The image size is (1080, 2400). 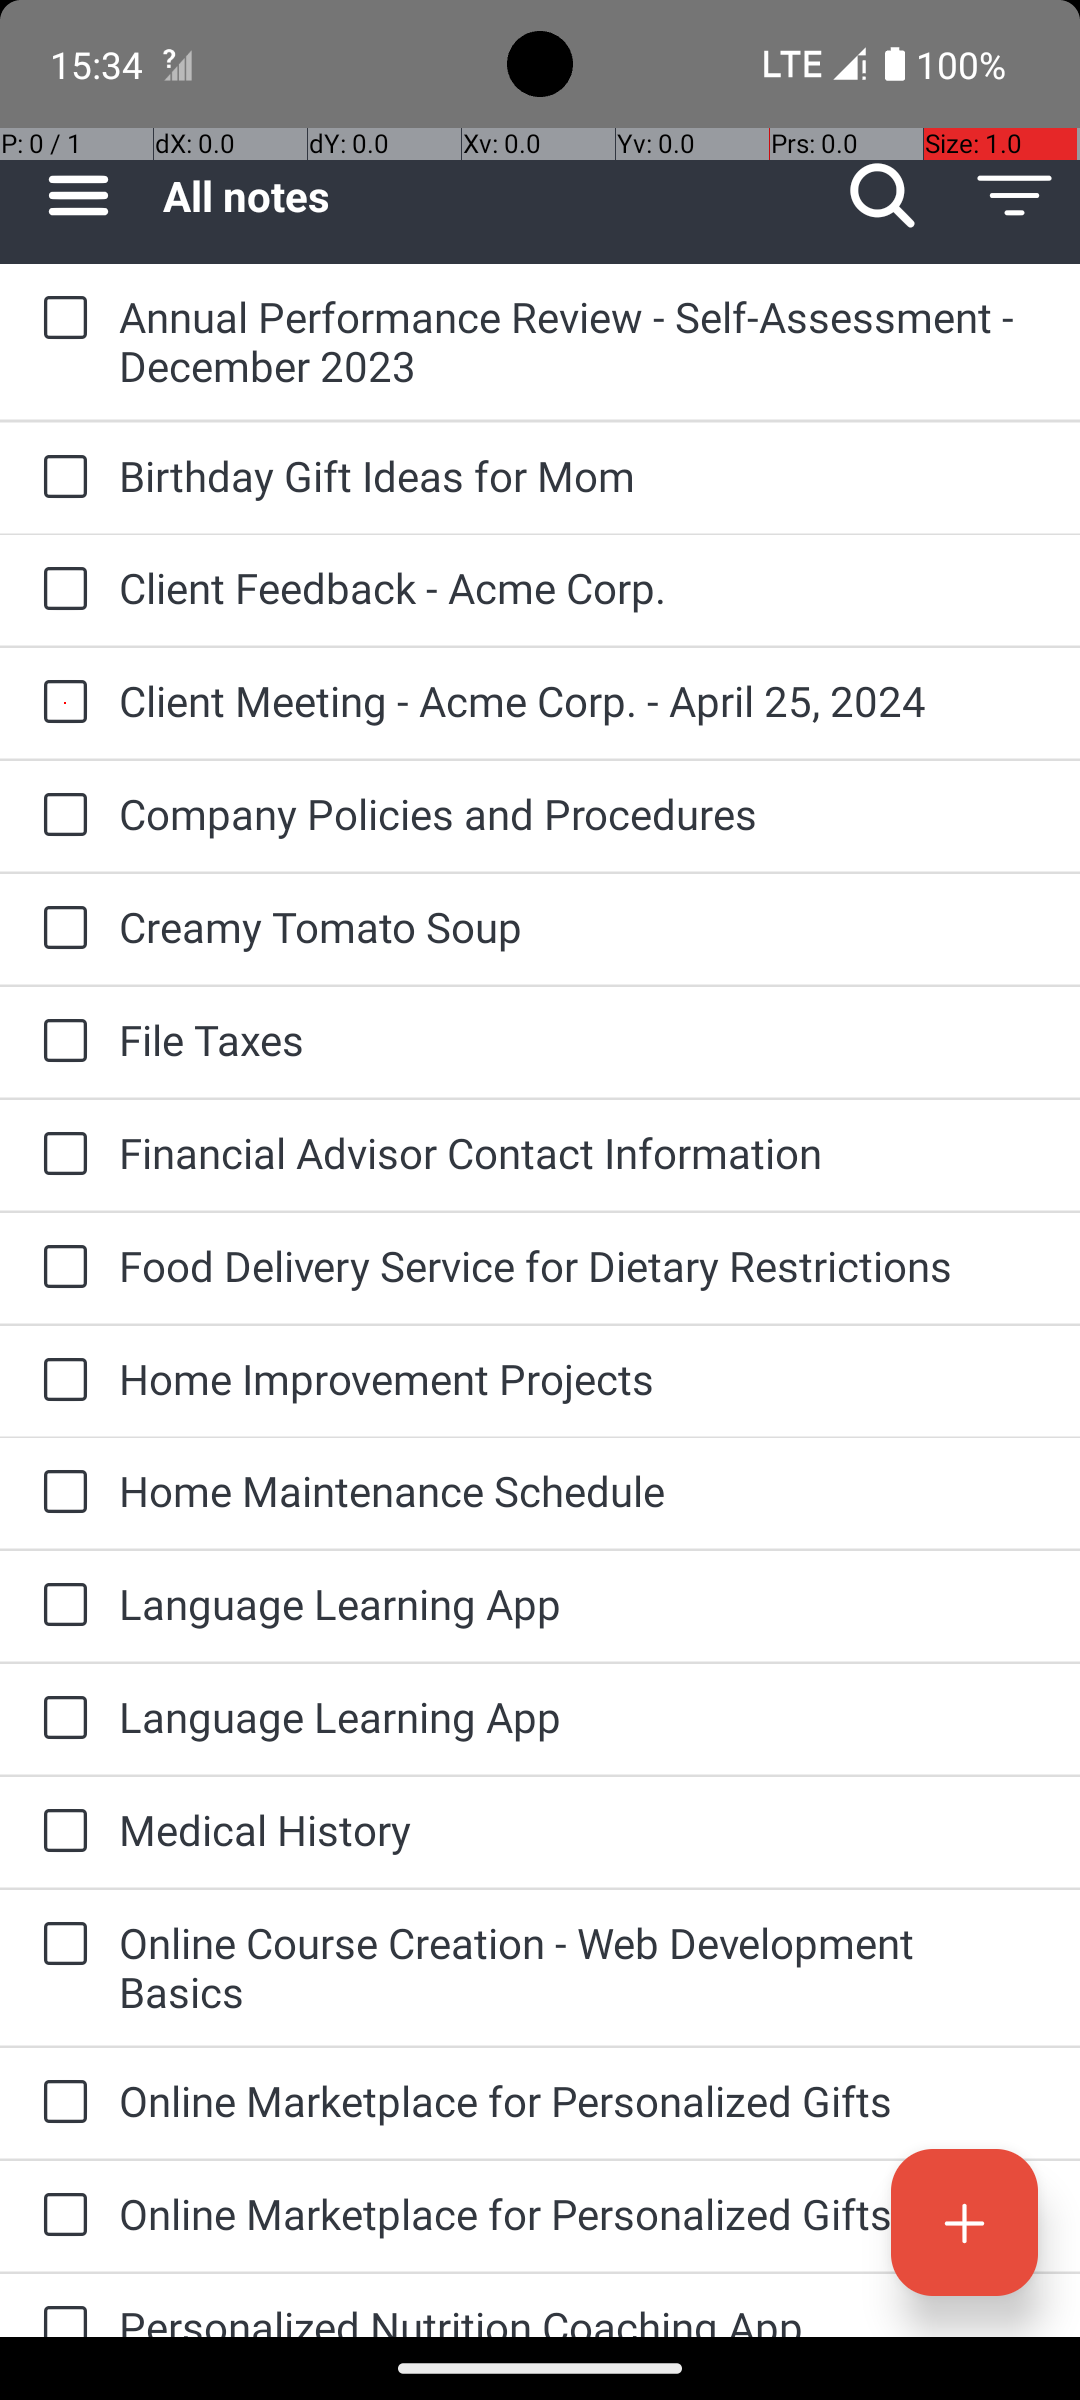 What do you see at coordinates (580, 1490) in the screenshot?
I see `Home Maintenance Schedule` at bounding box center [580, 1490].